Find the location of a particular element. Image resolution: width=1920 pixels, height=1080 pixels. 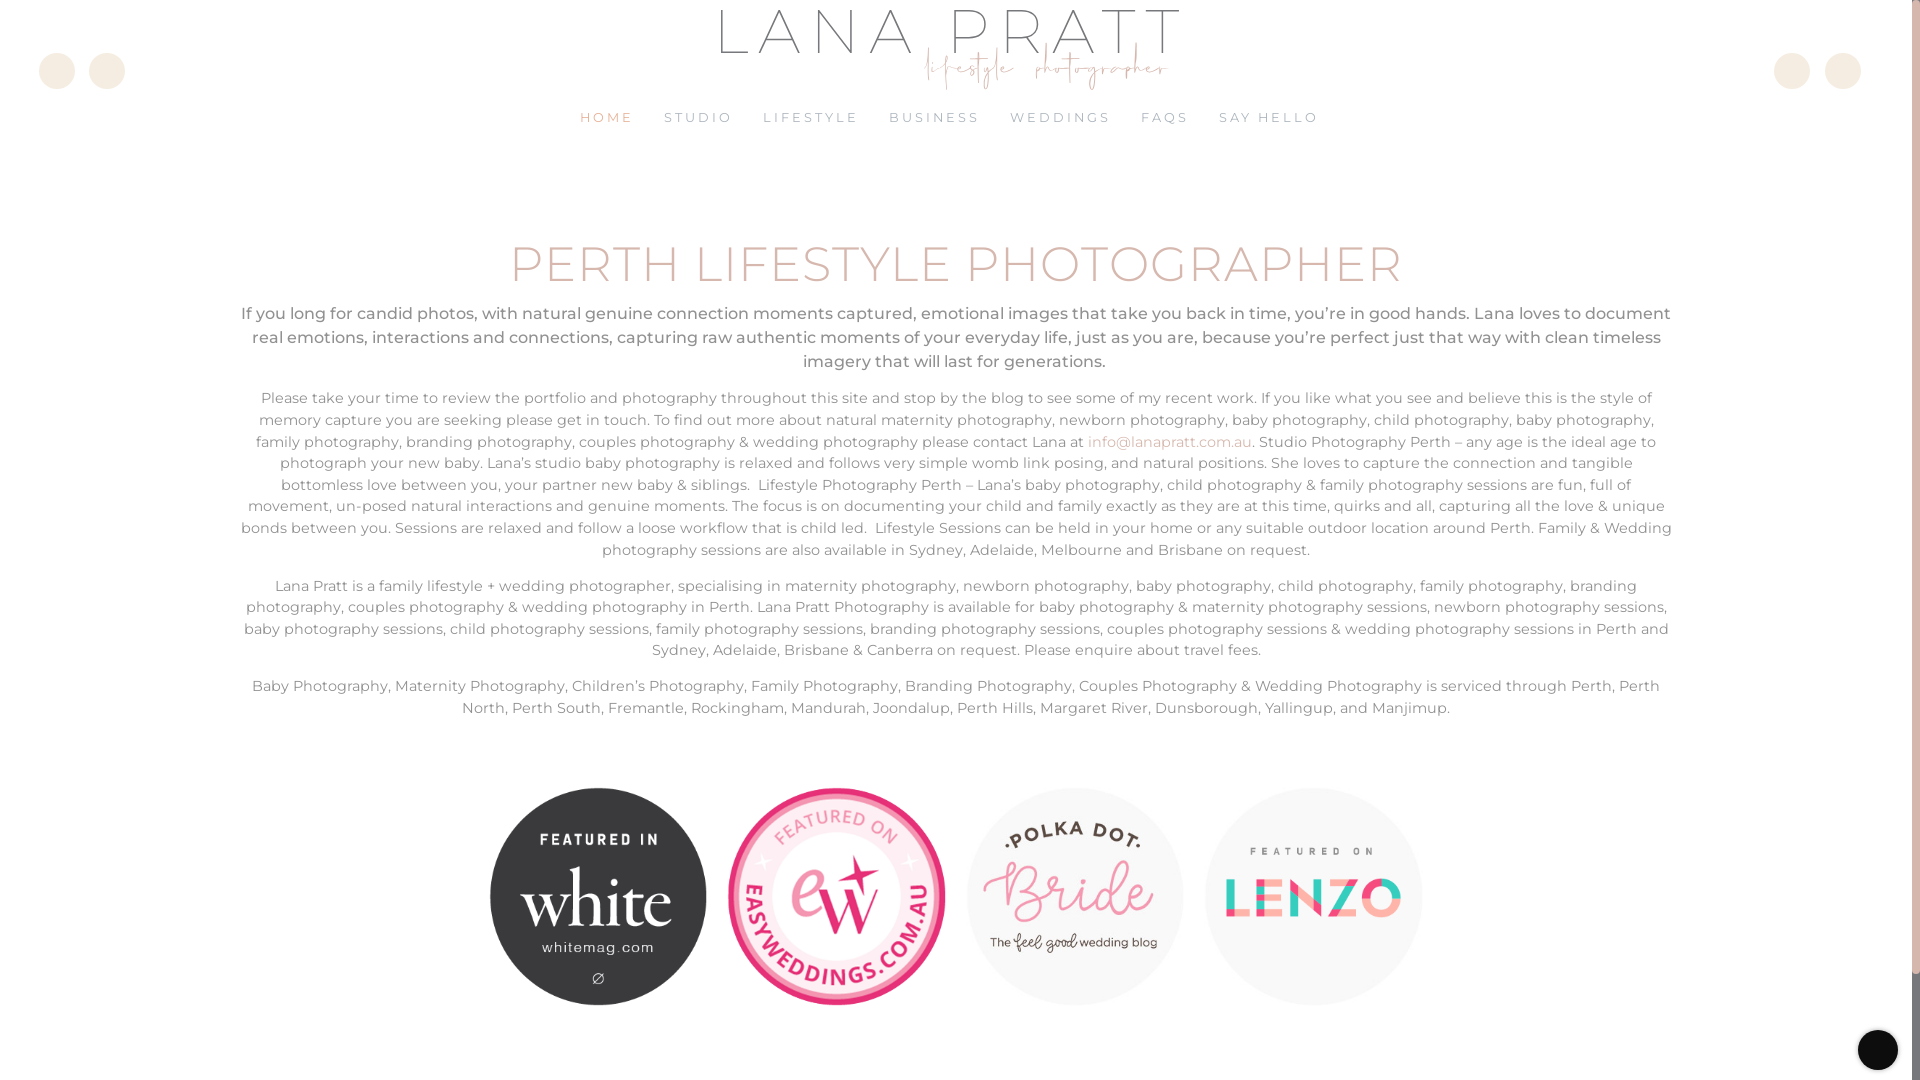

SAY HELLO is located at coordinates (1269, 118).